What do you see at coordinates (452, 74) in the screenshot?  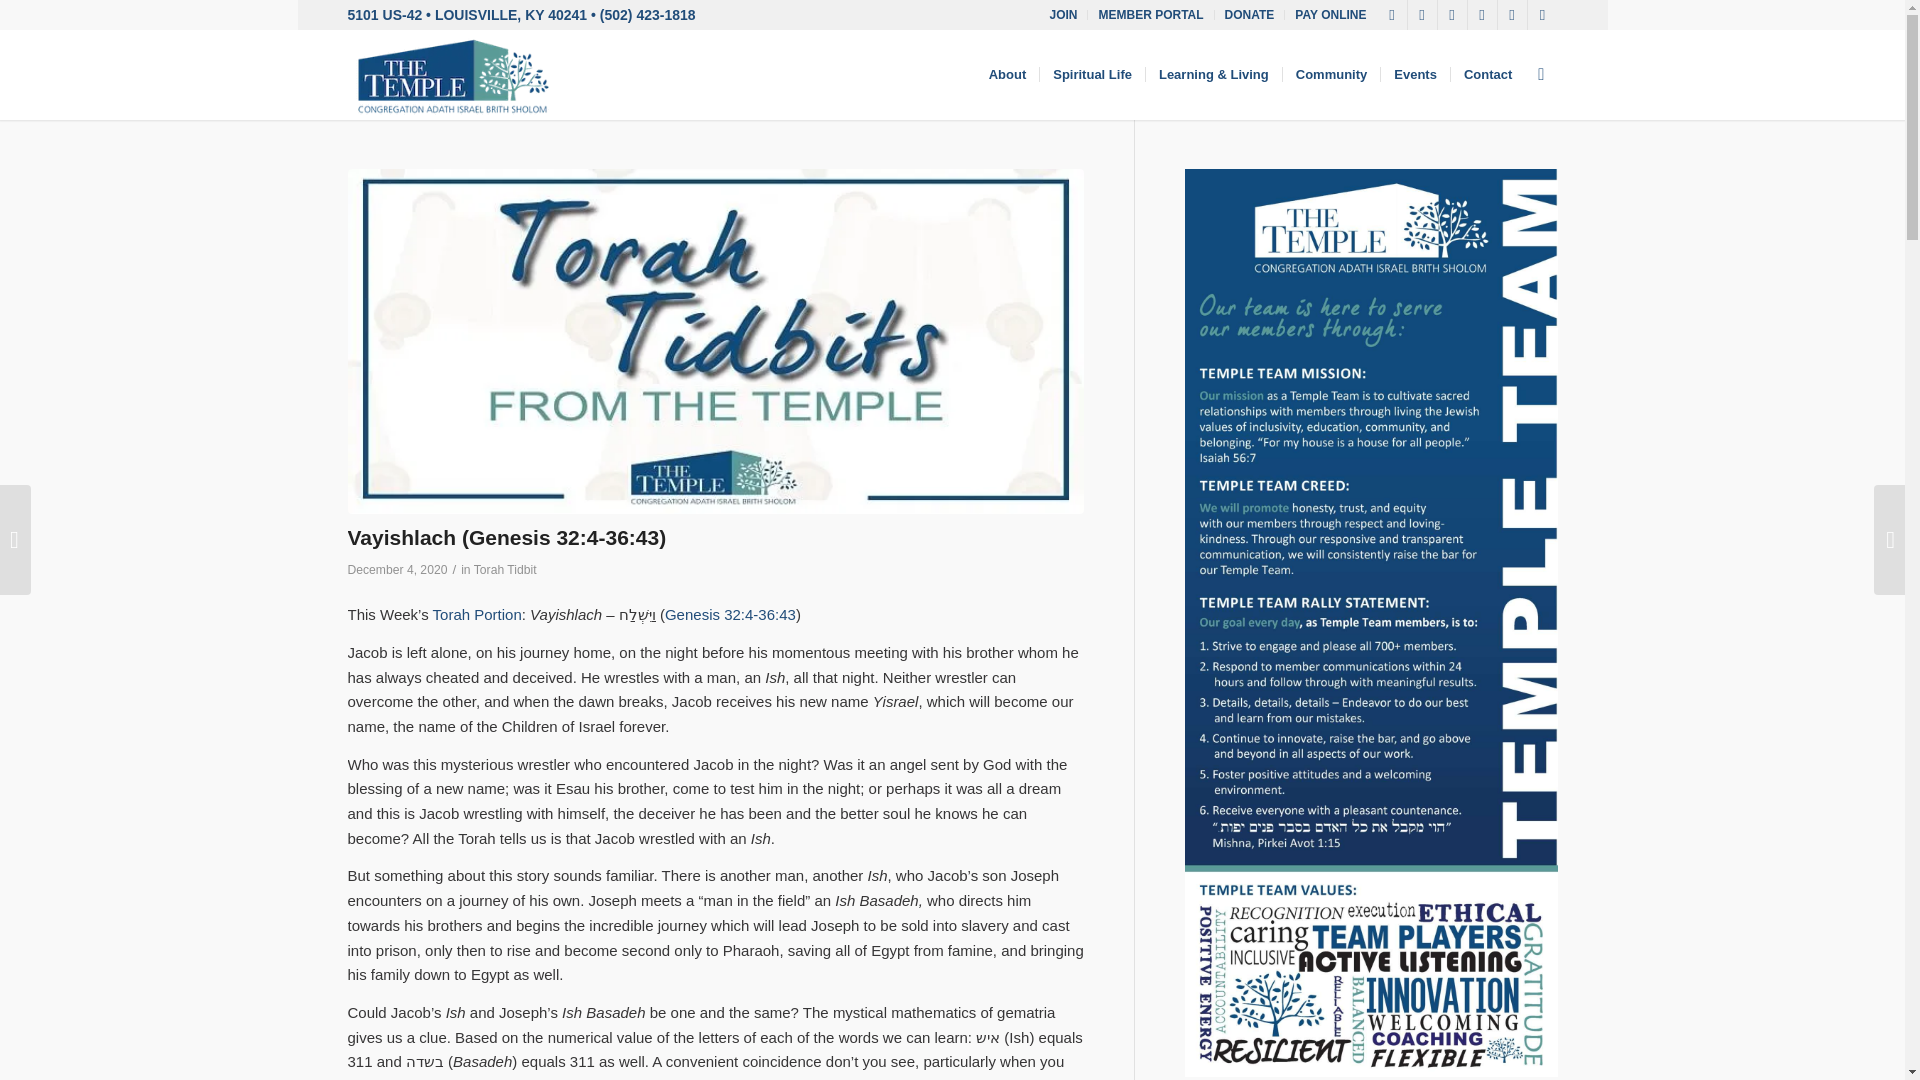 I see `The-Temple-Logo-min` at bounding box center [452, 74].